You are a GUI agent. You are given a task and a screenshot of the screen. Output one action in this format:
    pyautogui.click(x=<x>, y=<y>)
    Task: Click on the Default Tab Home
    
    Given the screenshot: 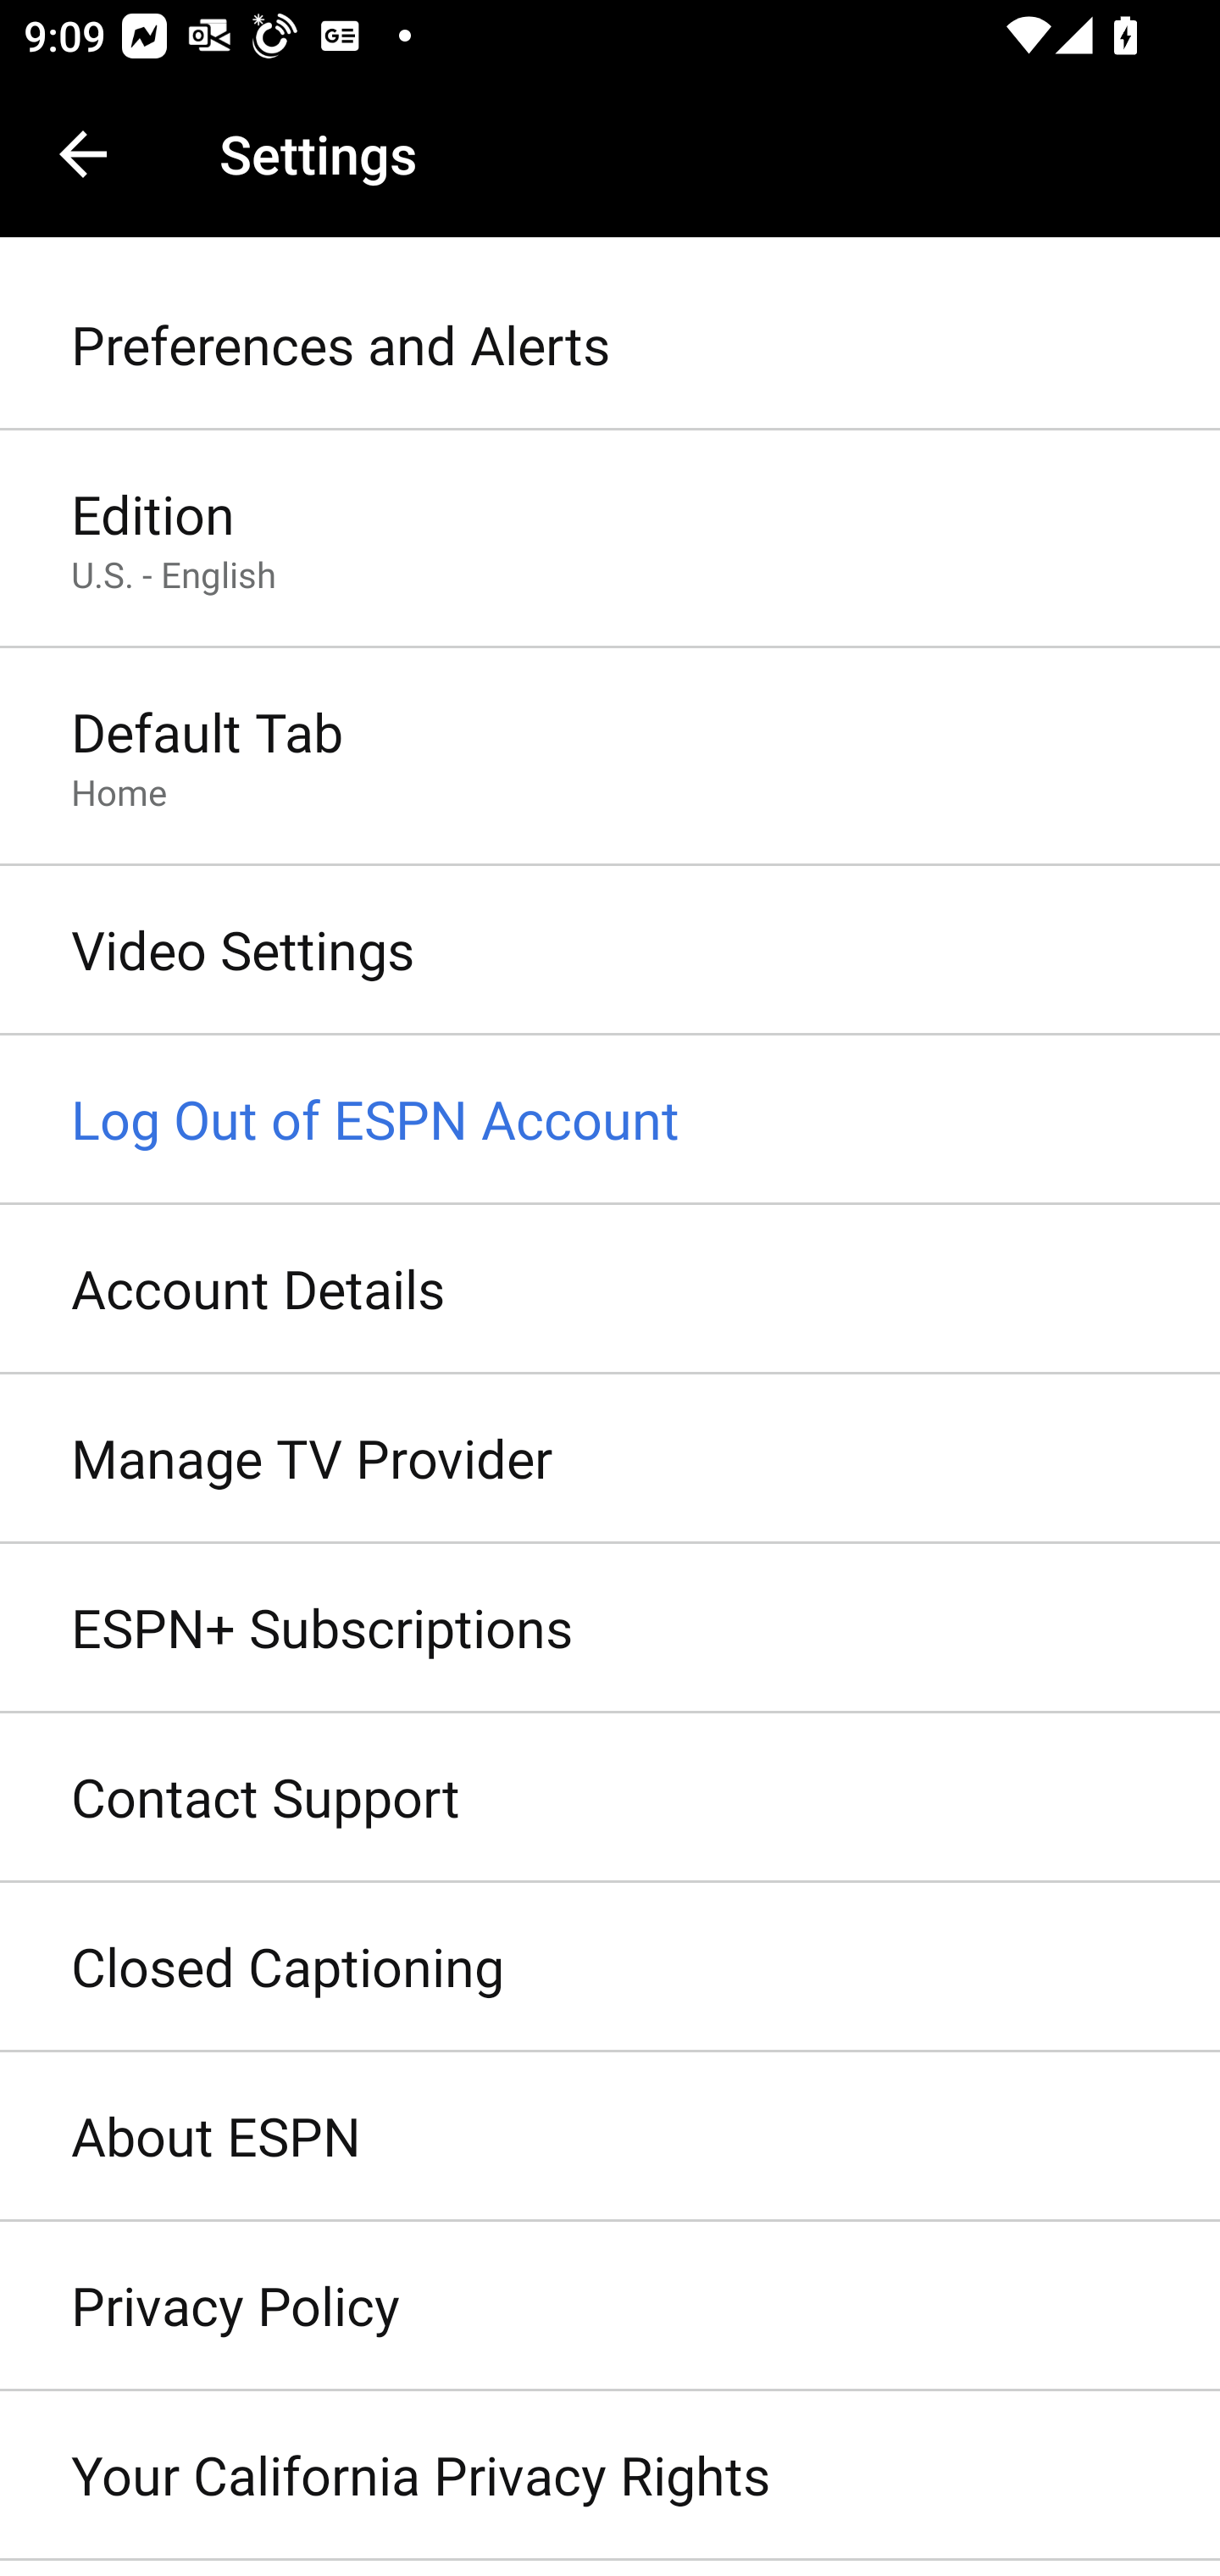 What is the action you would take?
    pyautogui.click(x=610, y=758)
    